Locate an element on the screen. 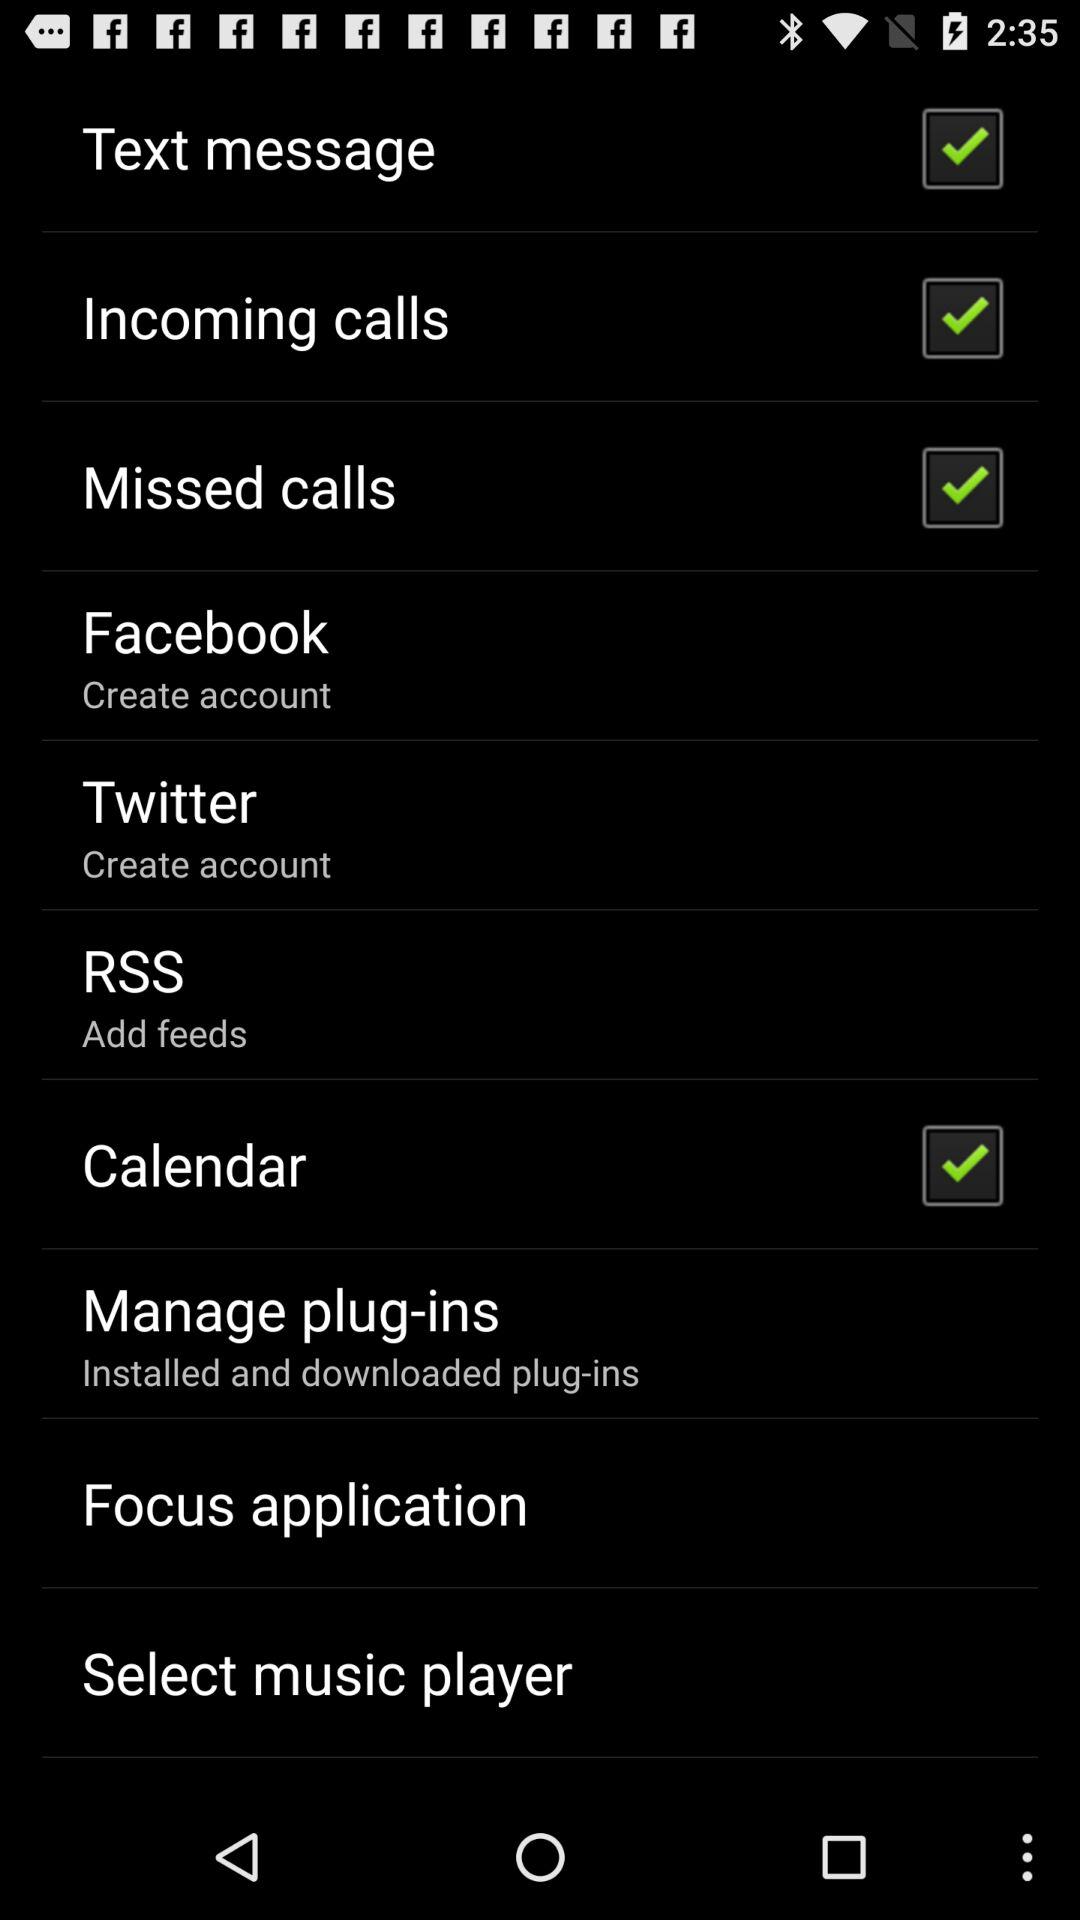 Image resolution: width=1080 pixels, height=1920 pixels. turn off the select music player item is located at coordinates (326, 1672).